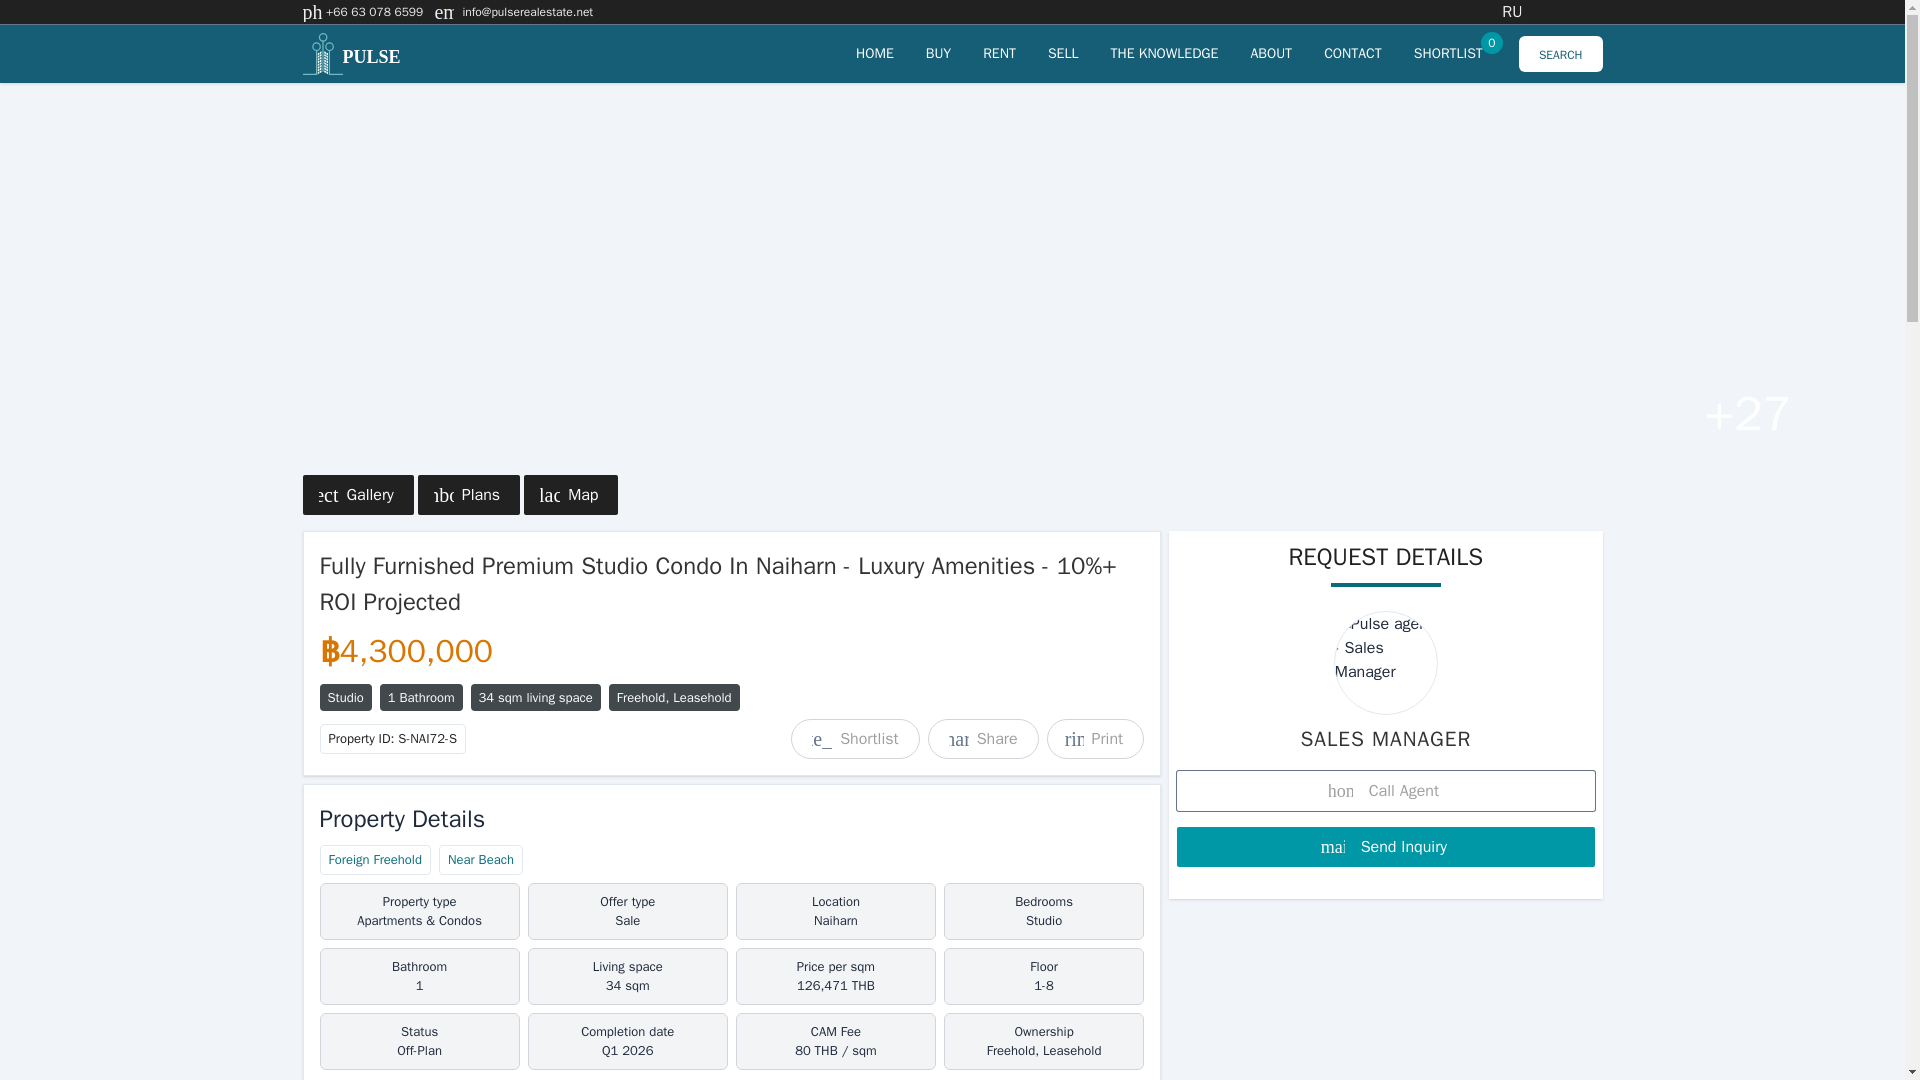 The image size is (1920, 1080). I want to click on Email, so click(999, 53).